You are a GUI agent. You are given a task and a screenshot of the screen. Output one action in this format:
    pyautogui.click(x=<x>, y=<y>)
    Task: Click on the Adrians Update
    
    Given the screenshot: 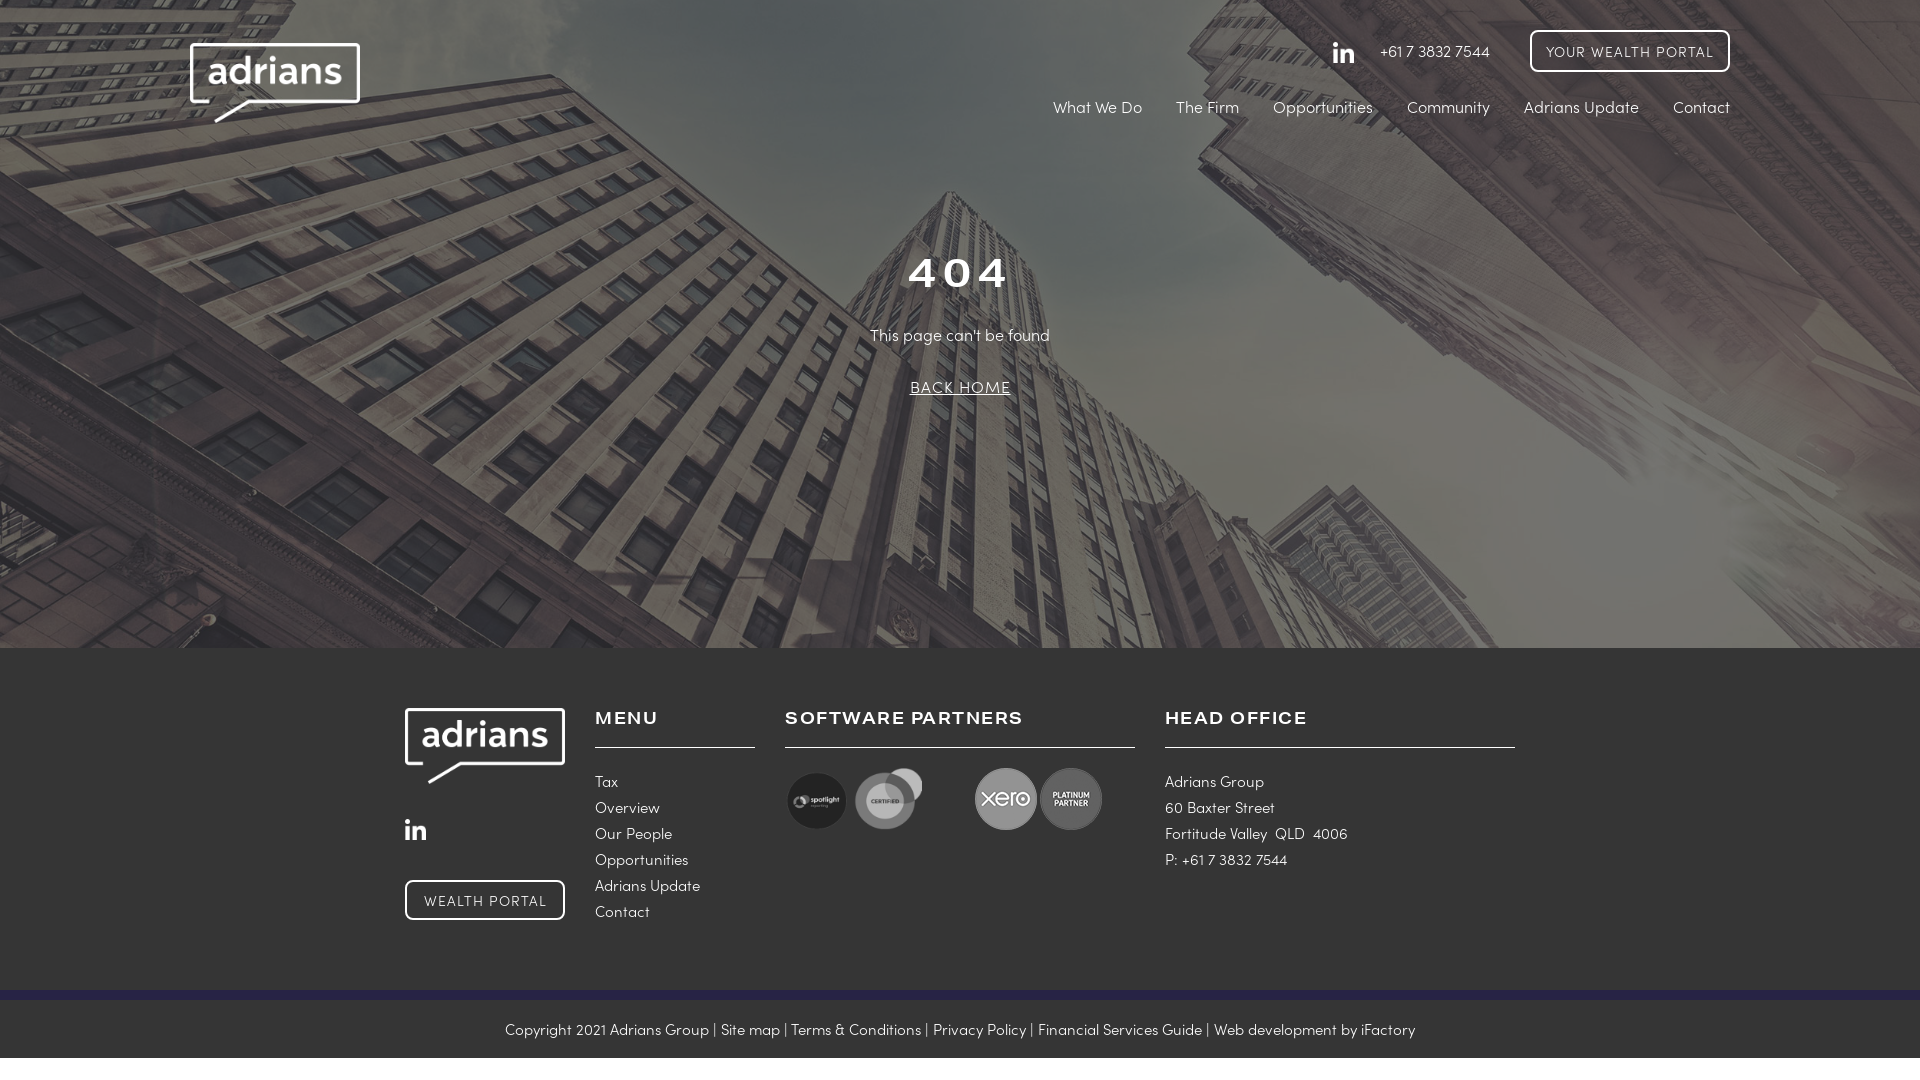 What is the action you would take?
    pyautogui.click(x=1582, y=106)
    